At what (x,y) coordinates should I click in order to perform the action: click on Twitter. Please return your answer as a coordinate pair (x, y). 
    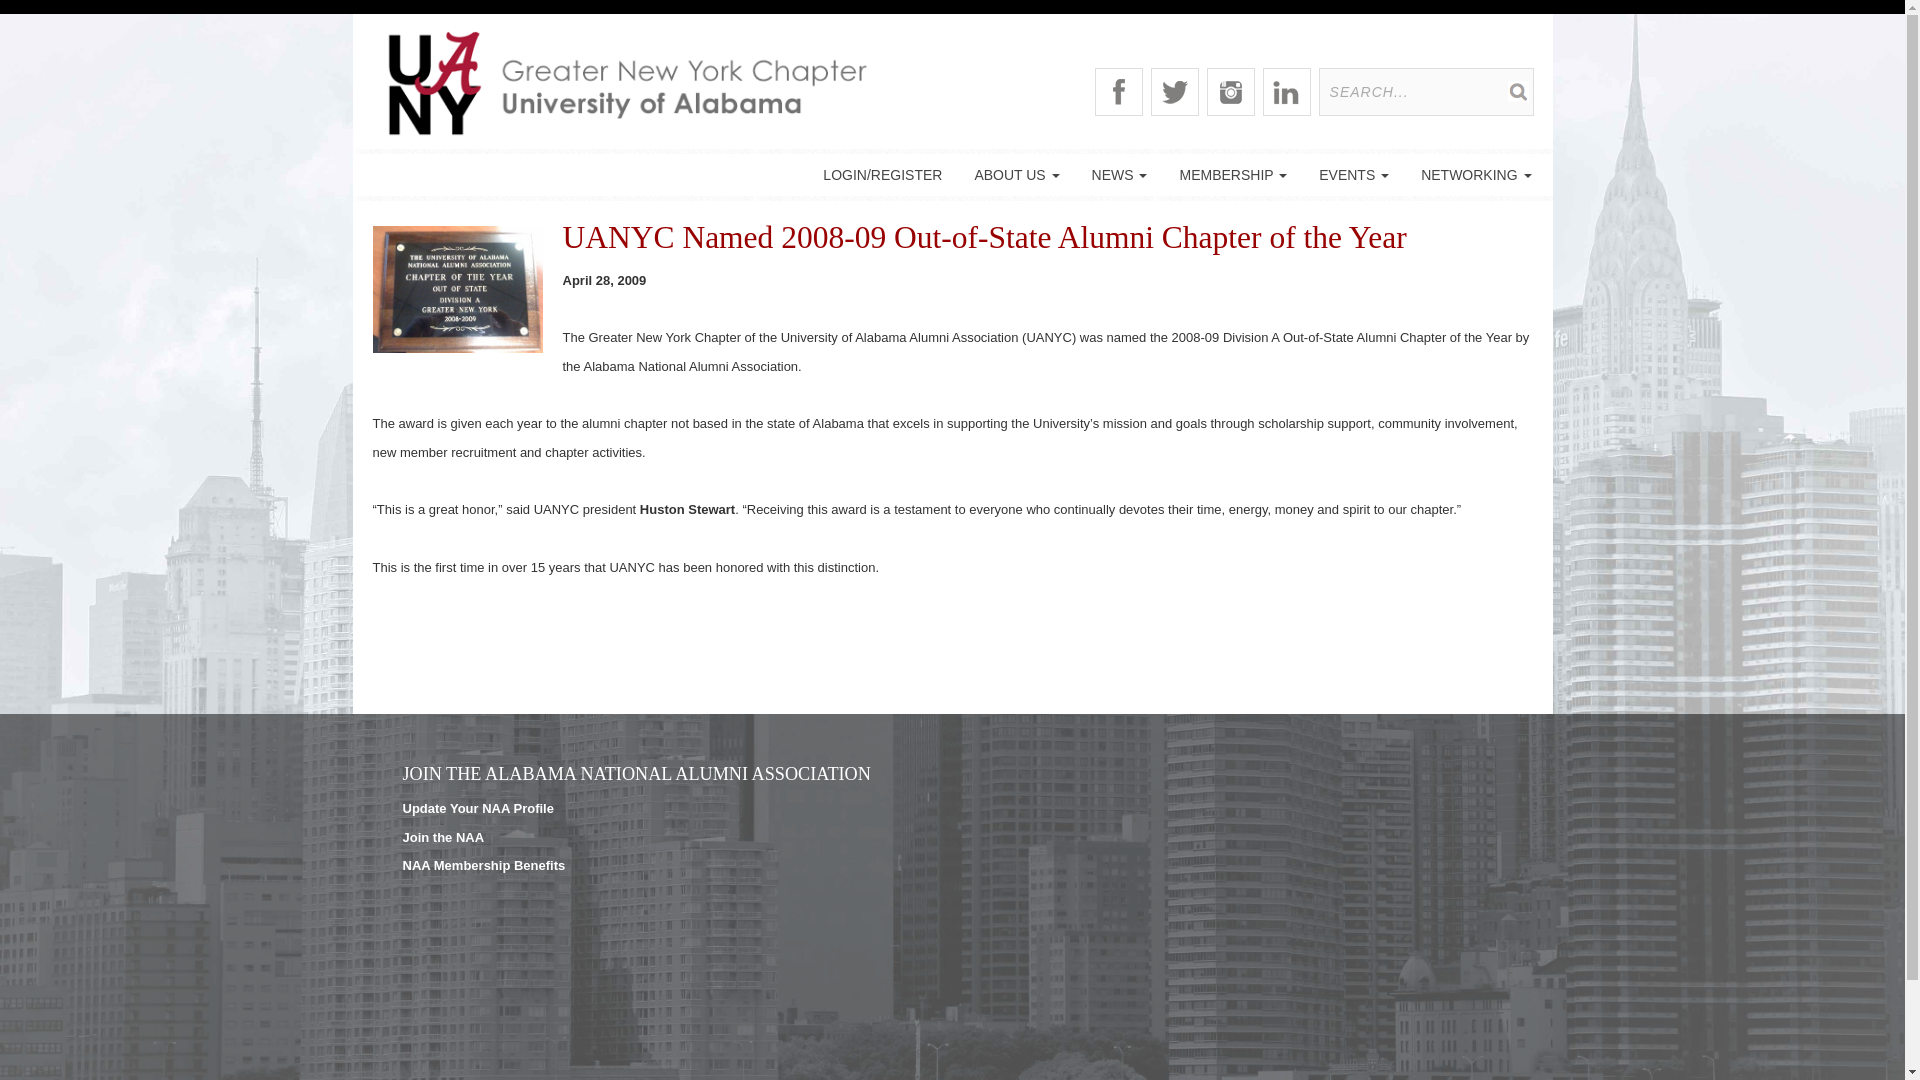
    Looking at the image, I should click on (1174, 92).